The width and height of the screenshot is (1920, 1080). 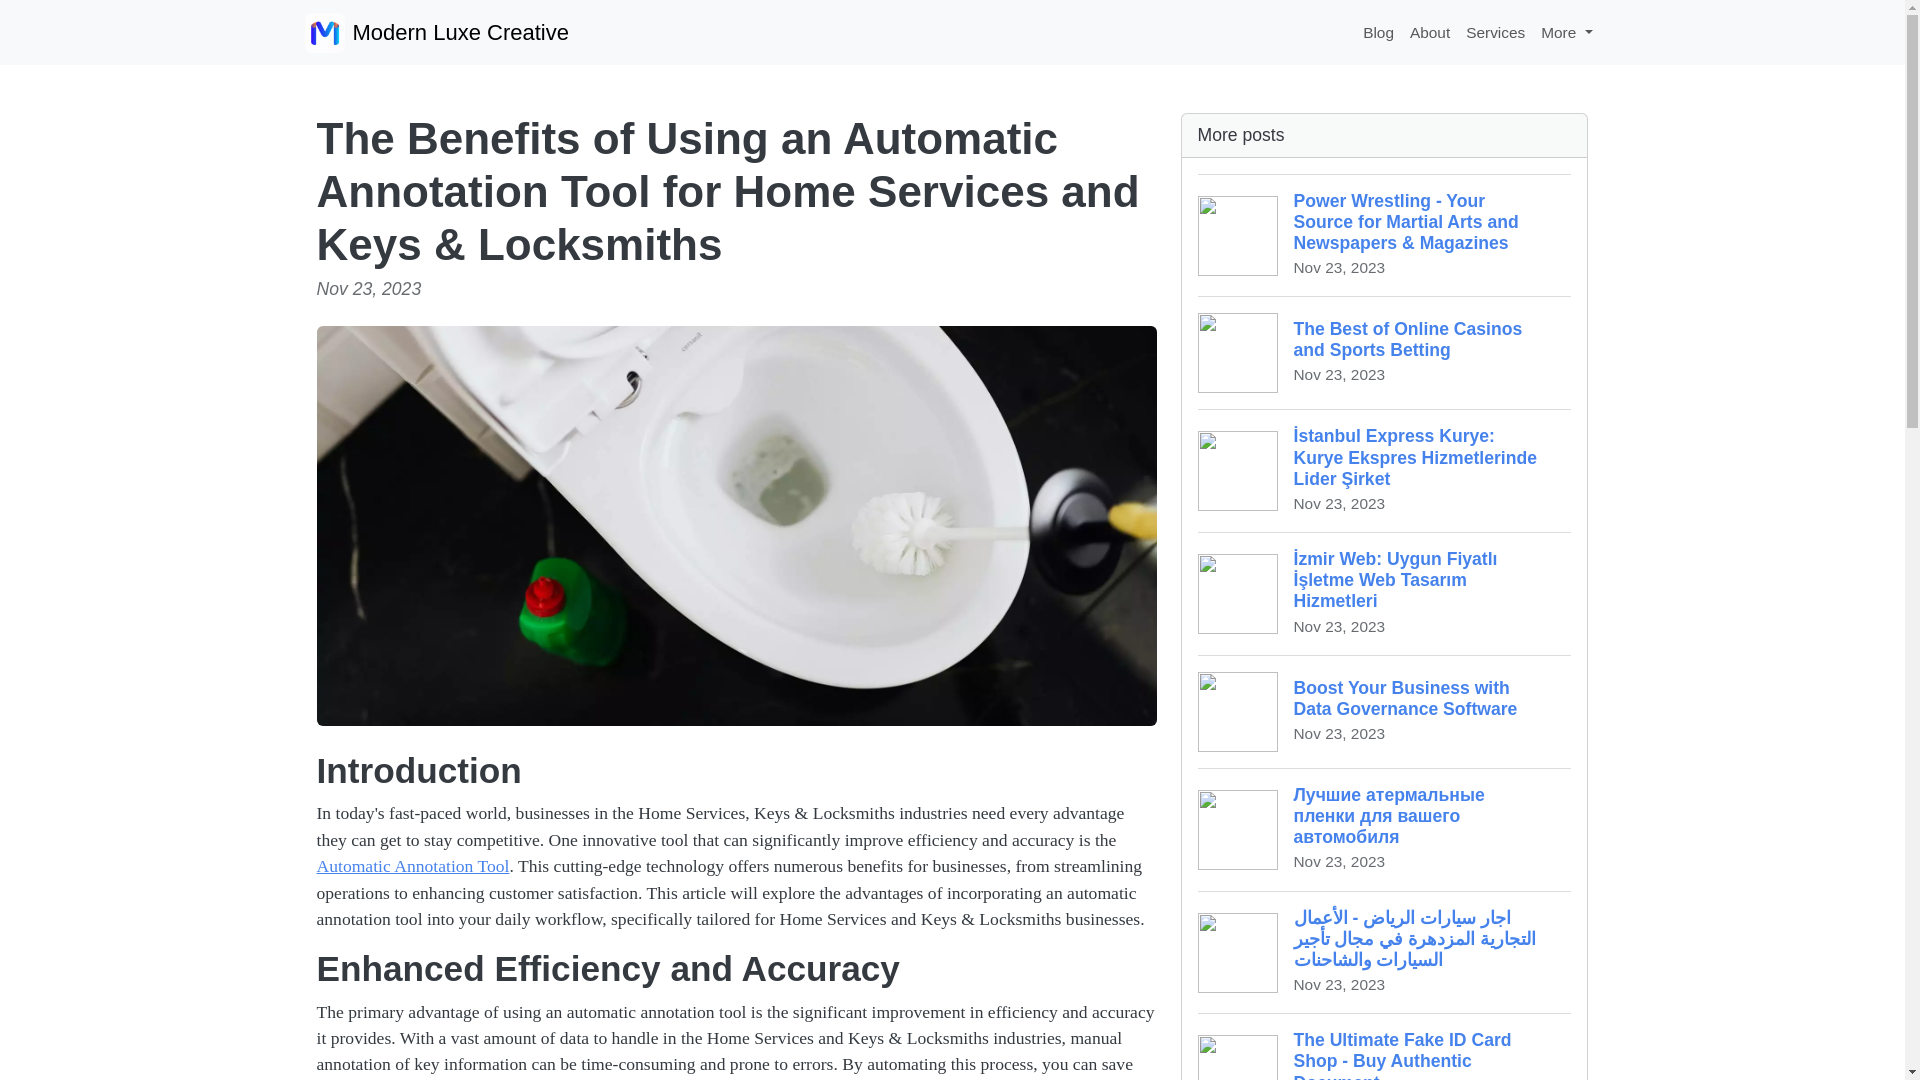 I want to click on Automatic Annotation Tool, so click(x=1494, y=32).